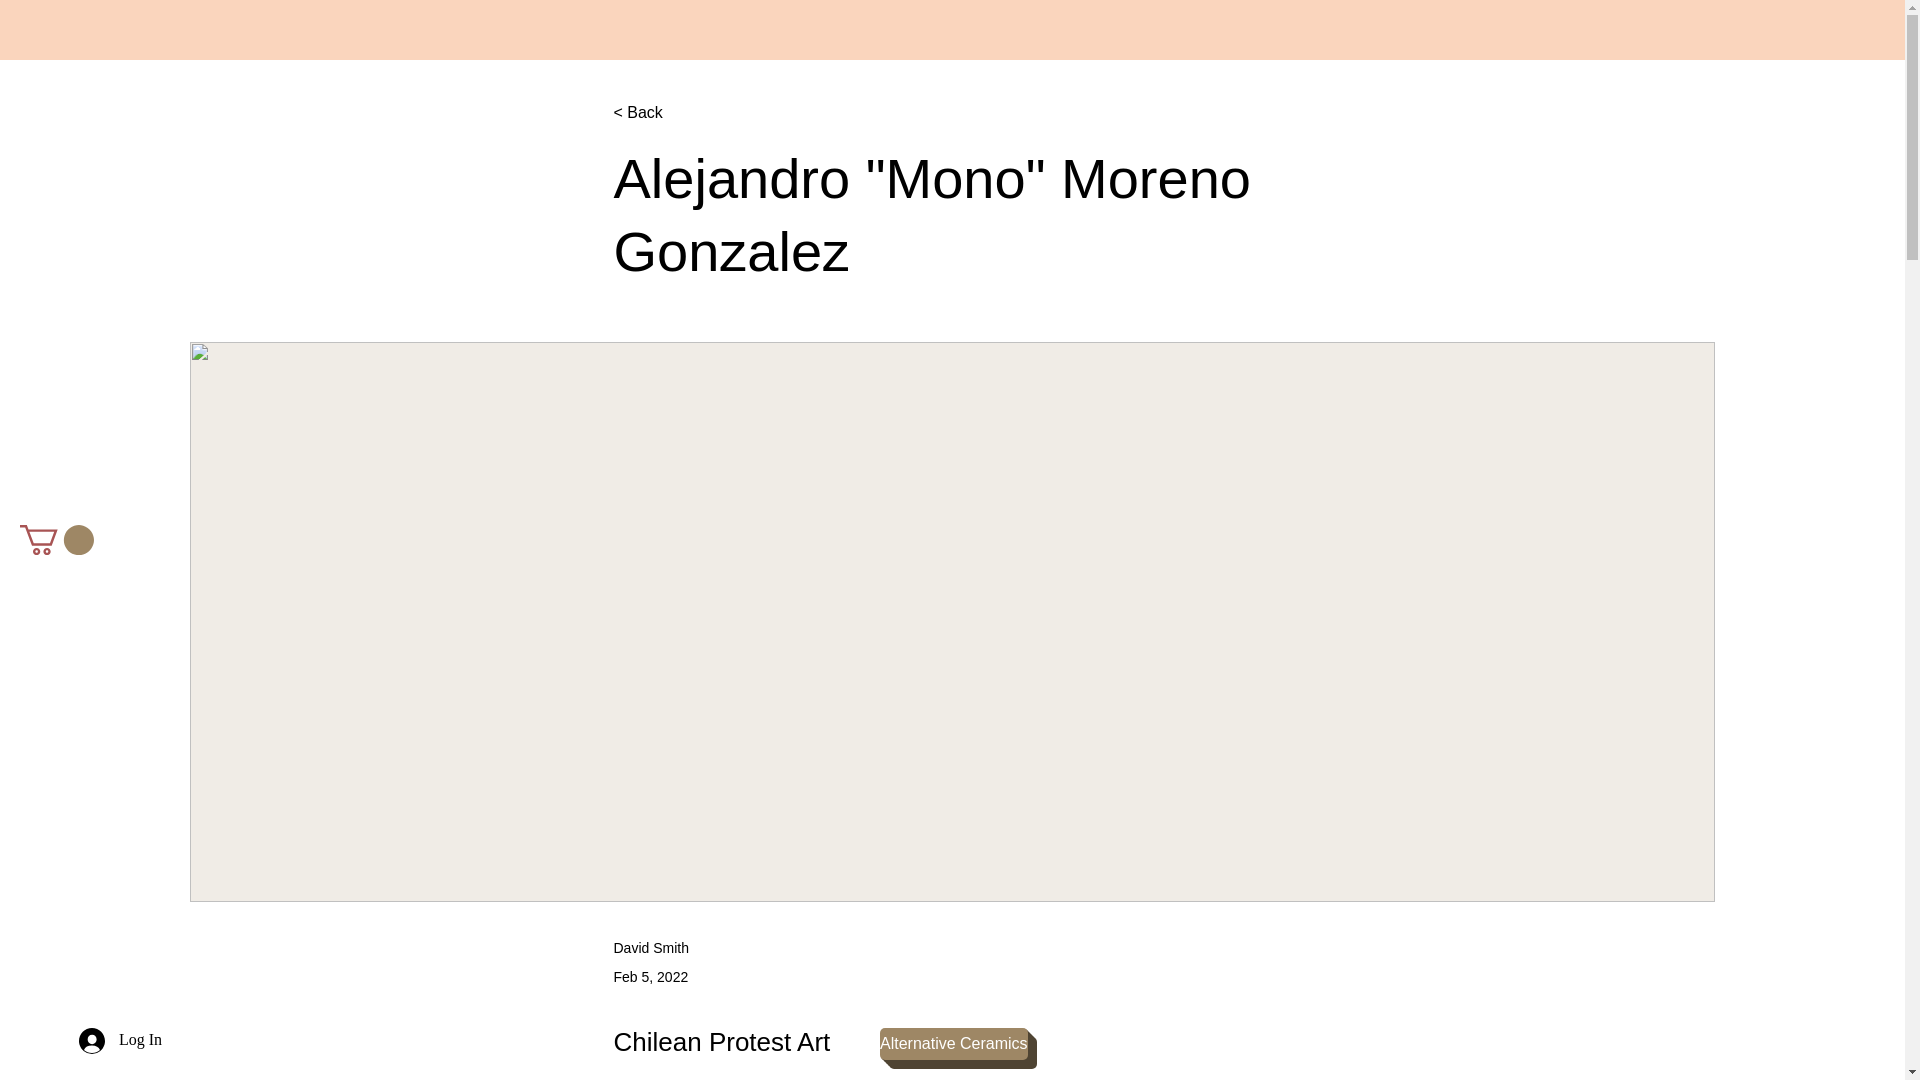  I want to click on Log In, so click(120, 1040).